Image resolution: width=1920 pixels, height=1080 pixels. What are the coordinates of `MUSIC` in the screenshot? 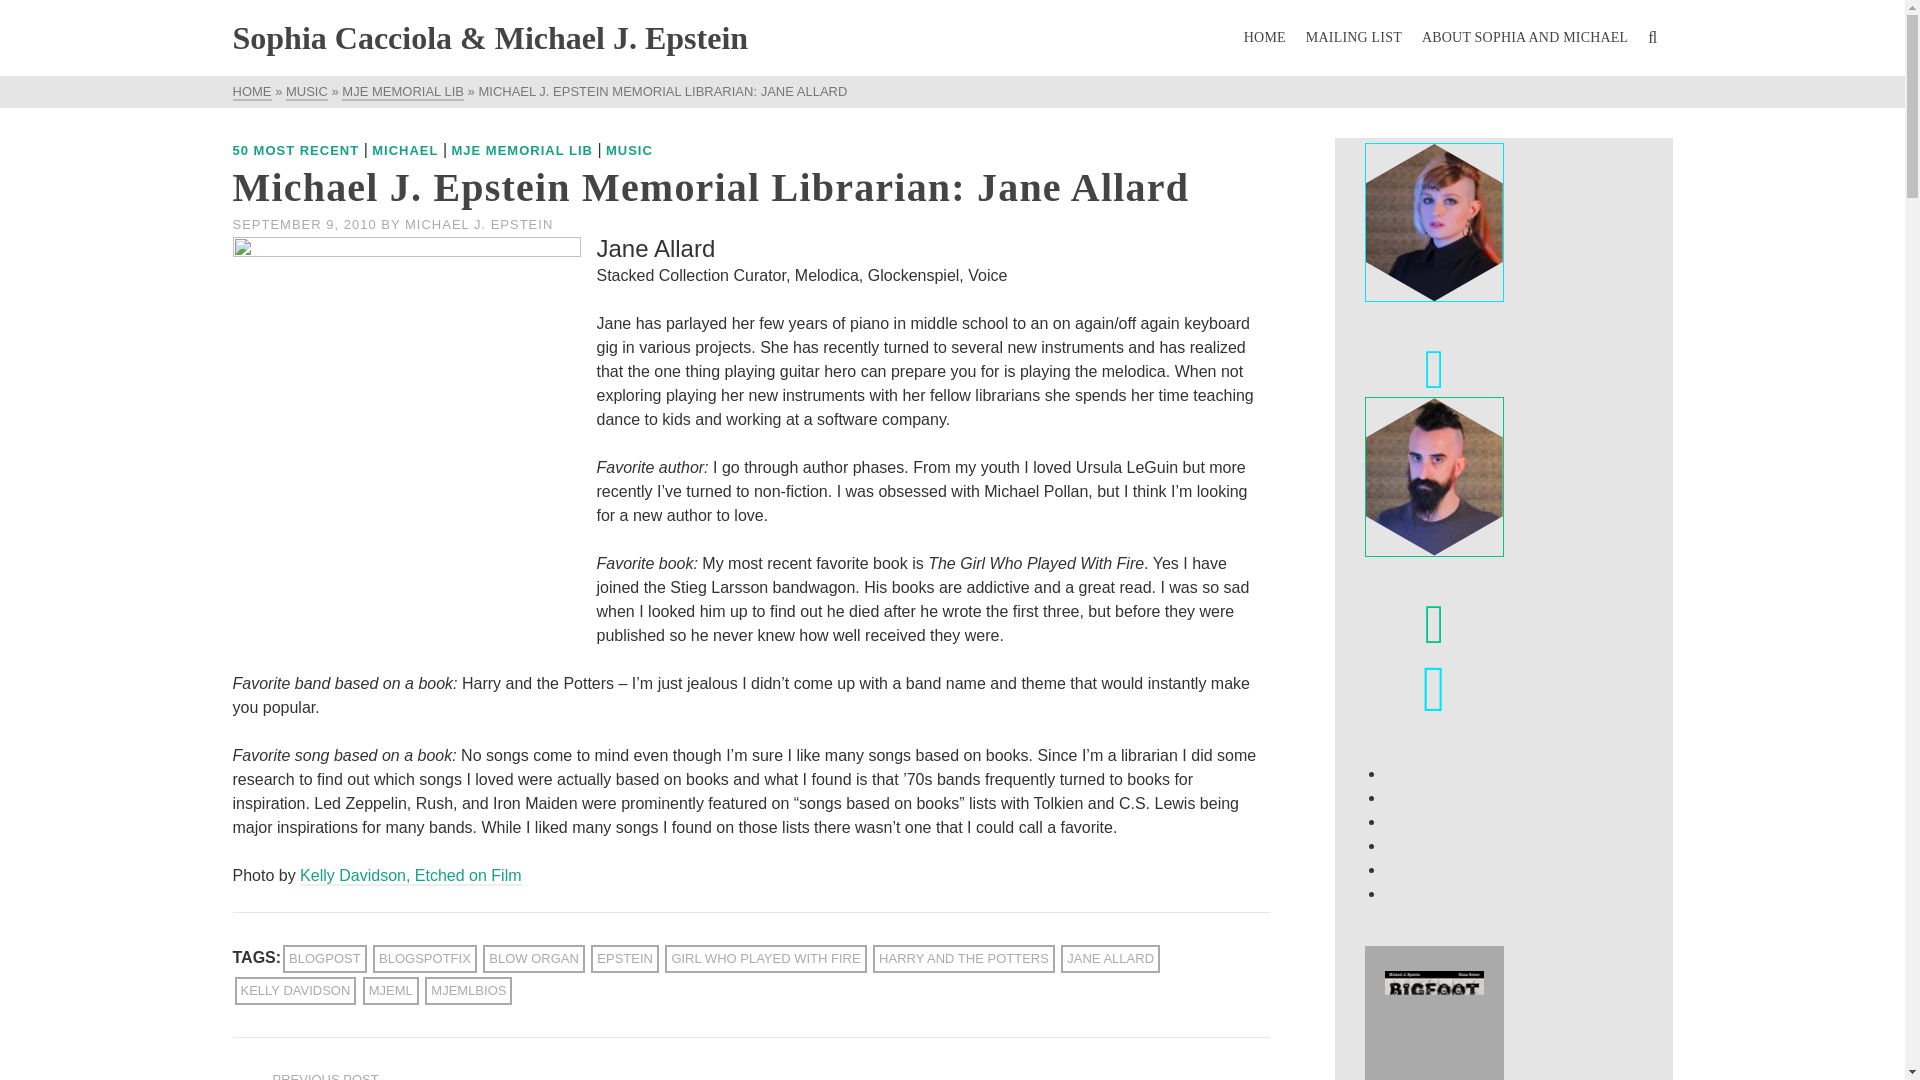 It's located at (307, 92).